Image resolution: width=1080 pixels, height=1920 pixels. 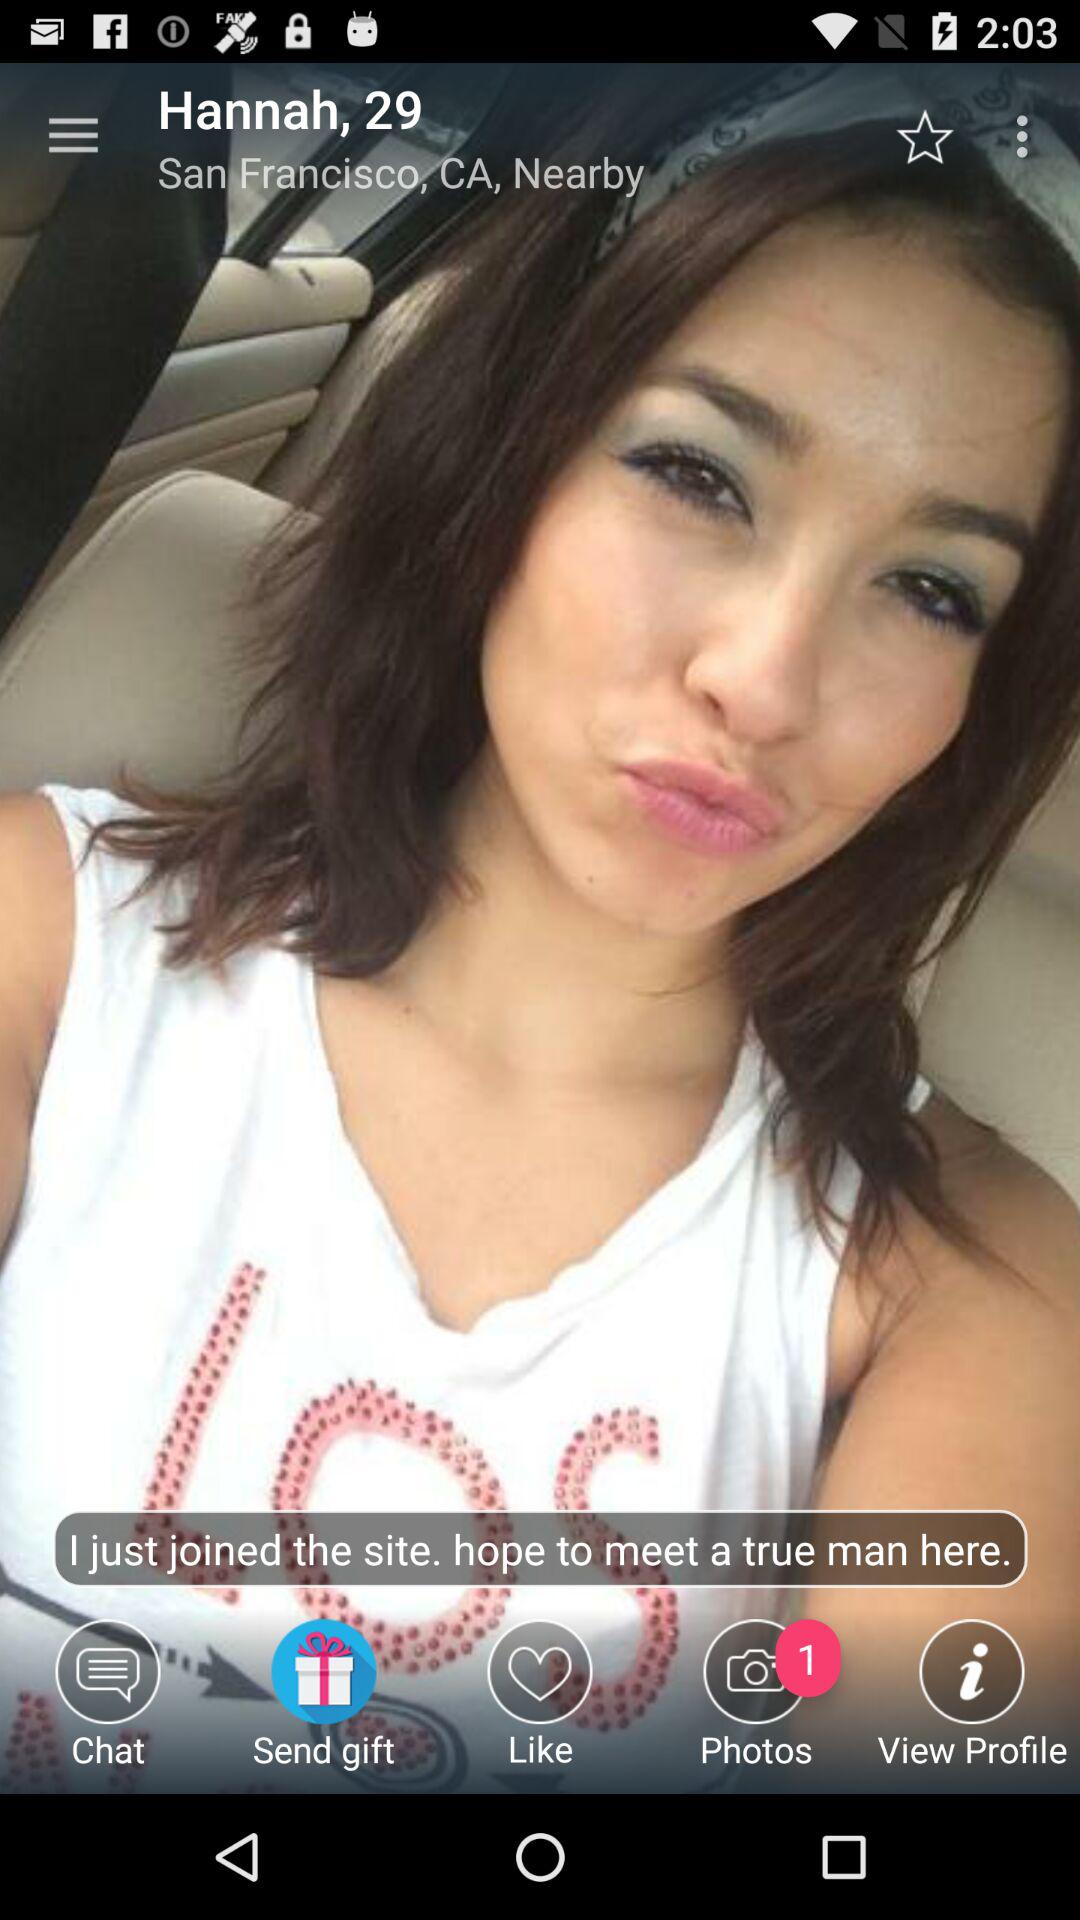 I want to click on flip until the send gift icon, so click(x=324, y=1706).